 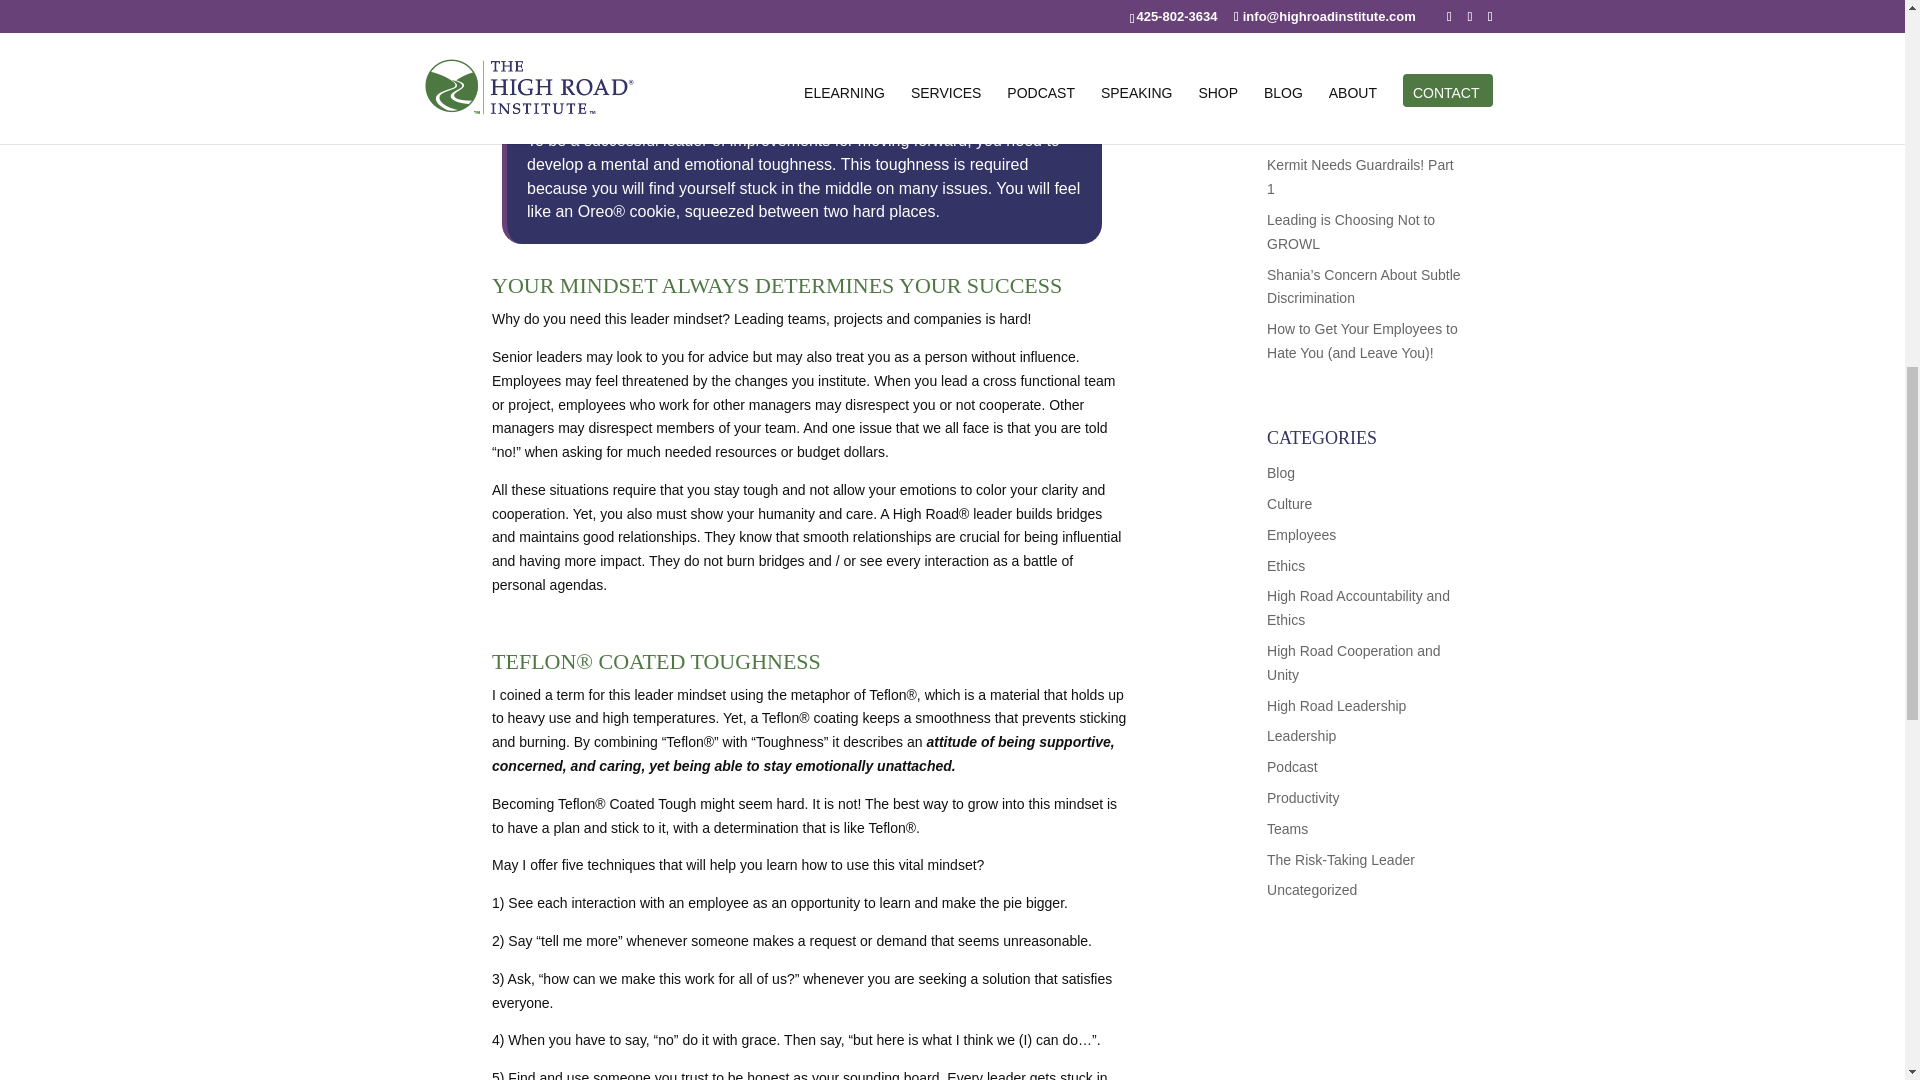 What do you see at coordinates (1354, 662) in the screenshot?
I see `High Road Cooperation and Unity` at bounding box center [1354, 662].